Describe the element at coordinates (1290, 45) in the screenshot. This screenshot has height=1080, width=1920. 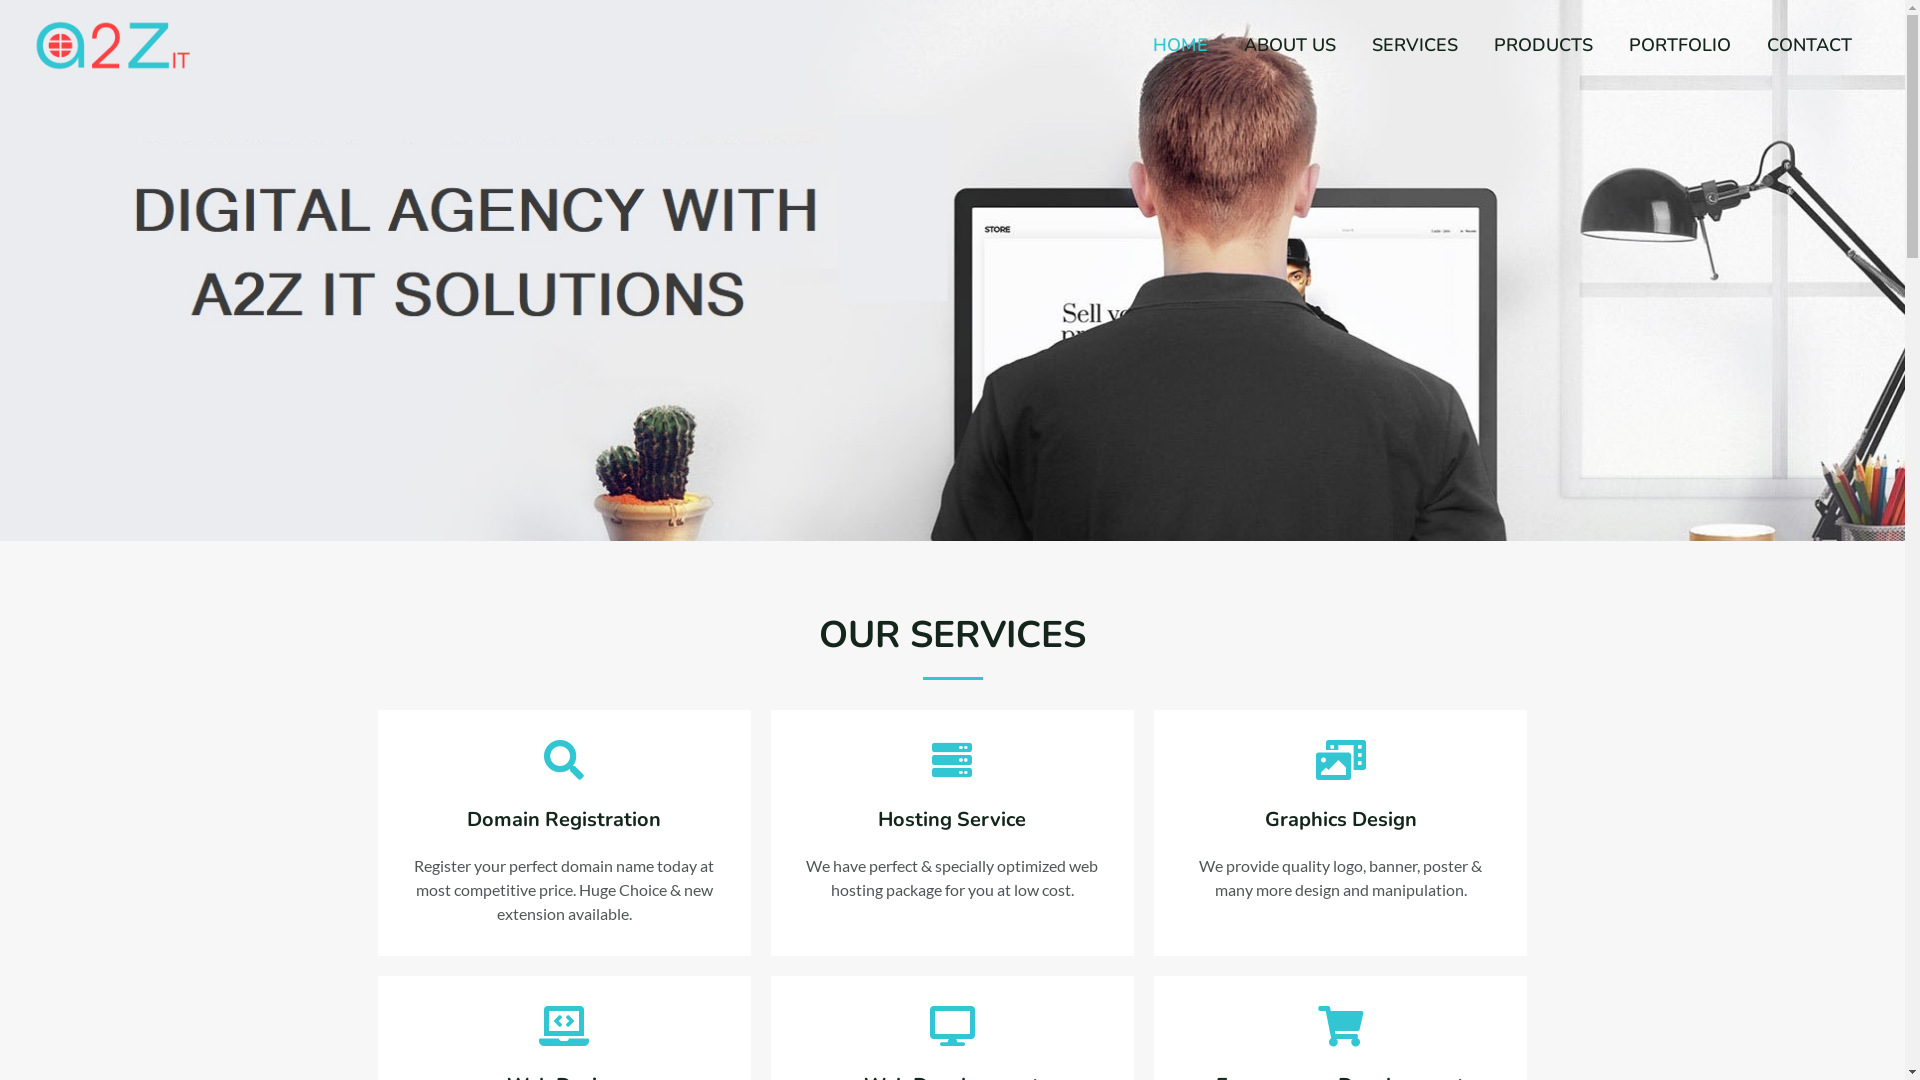
I see `ABOUT US` at that location.